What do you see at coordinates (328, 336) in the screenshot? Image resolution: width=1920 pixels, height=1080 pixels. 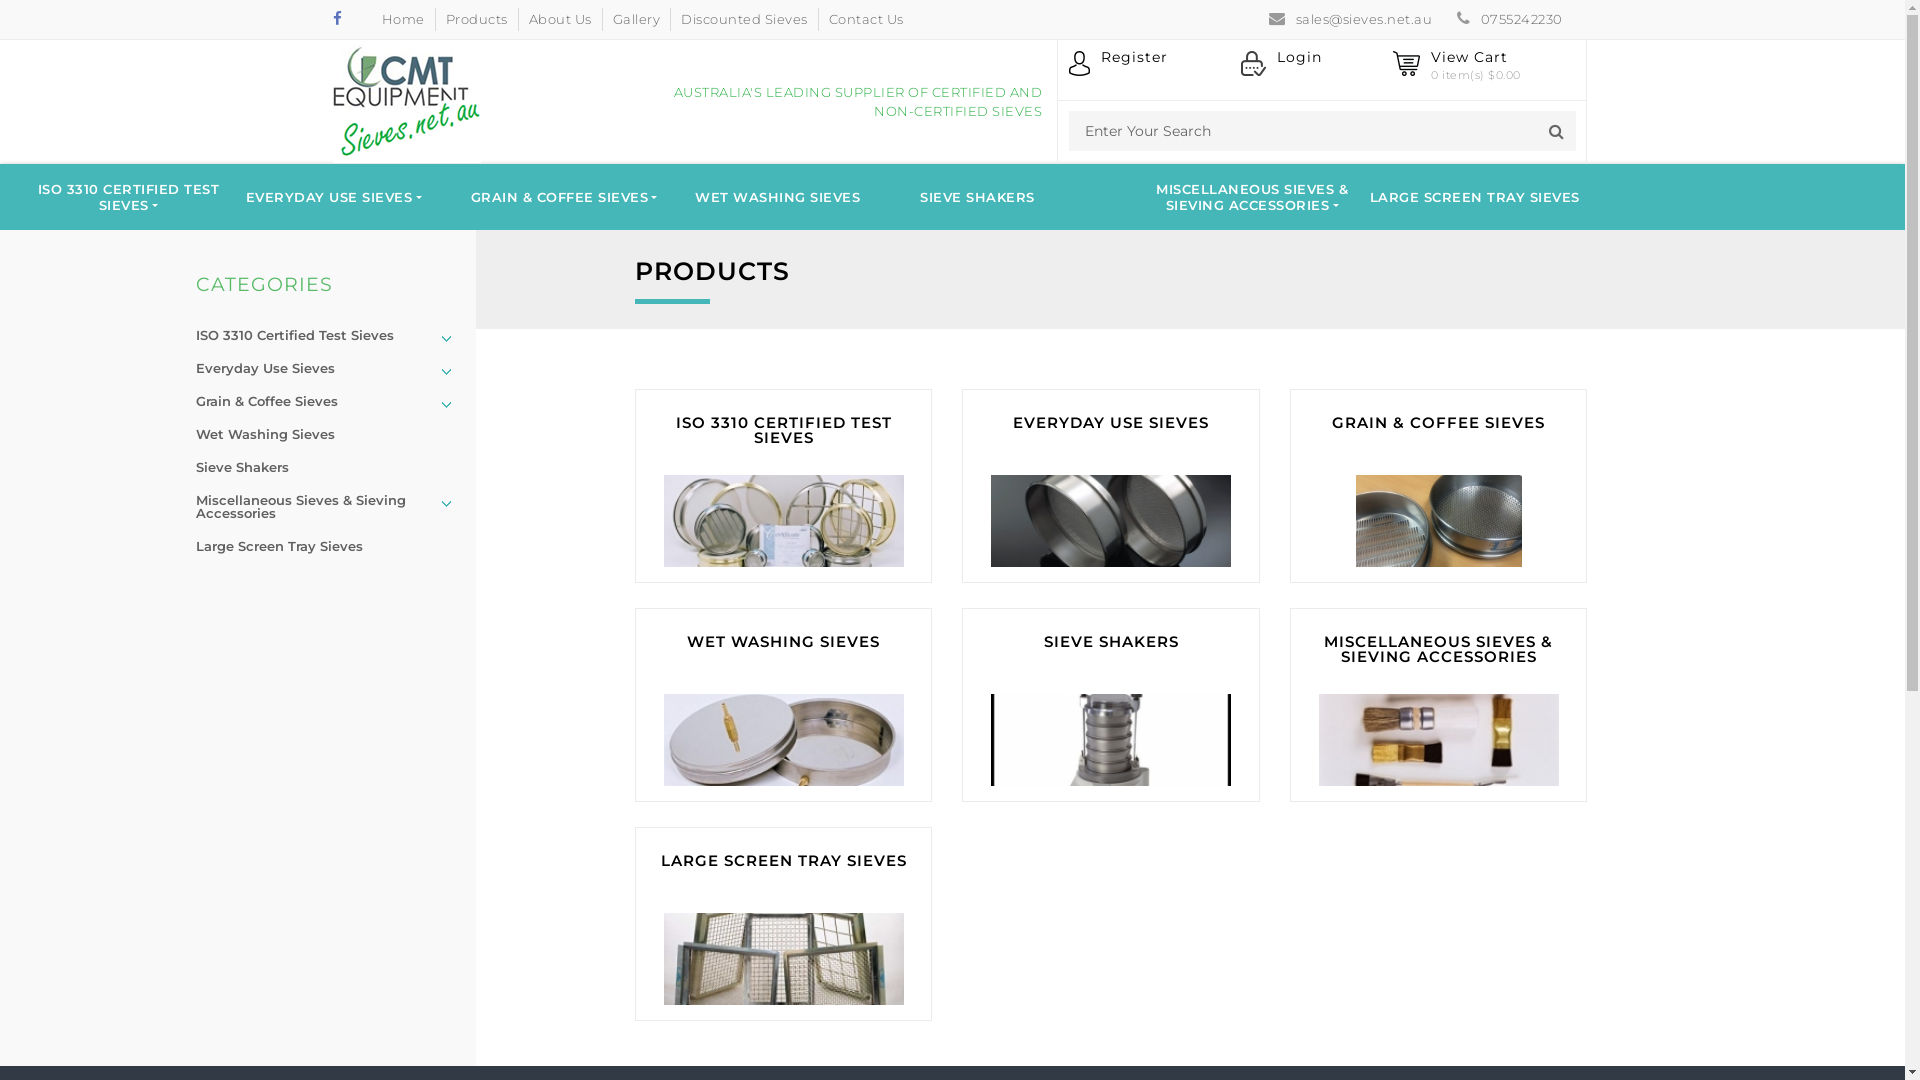 I see `ISO 3310 Certified Test Sieves` at bounding box center [328, 336].